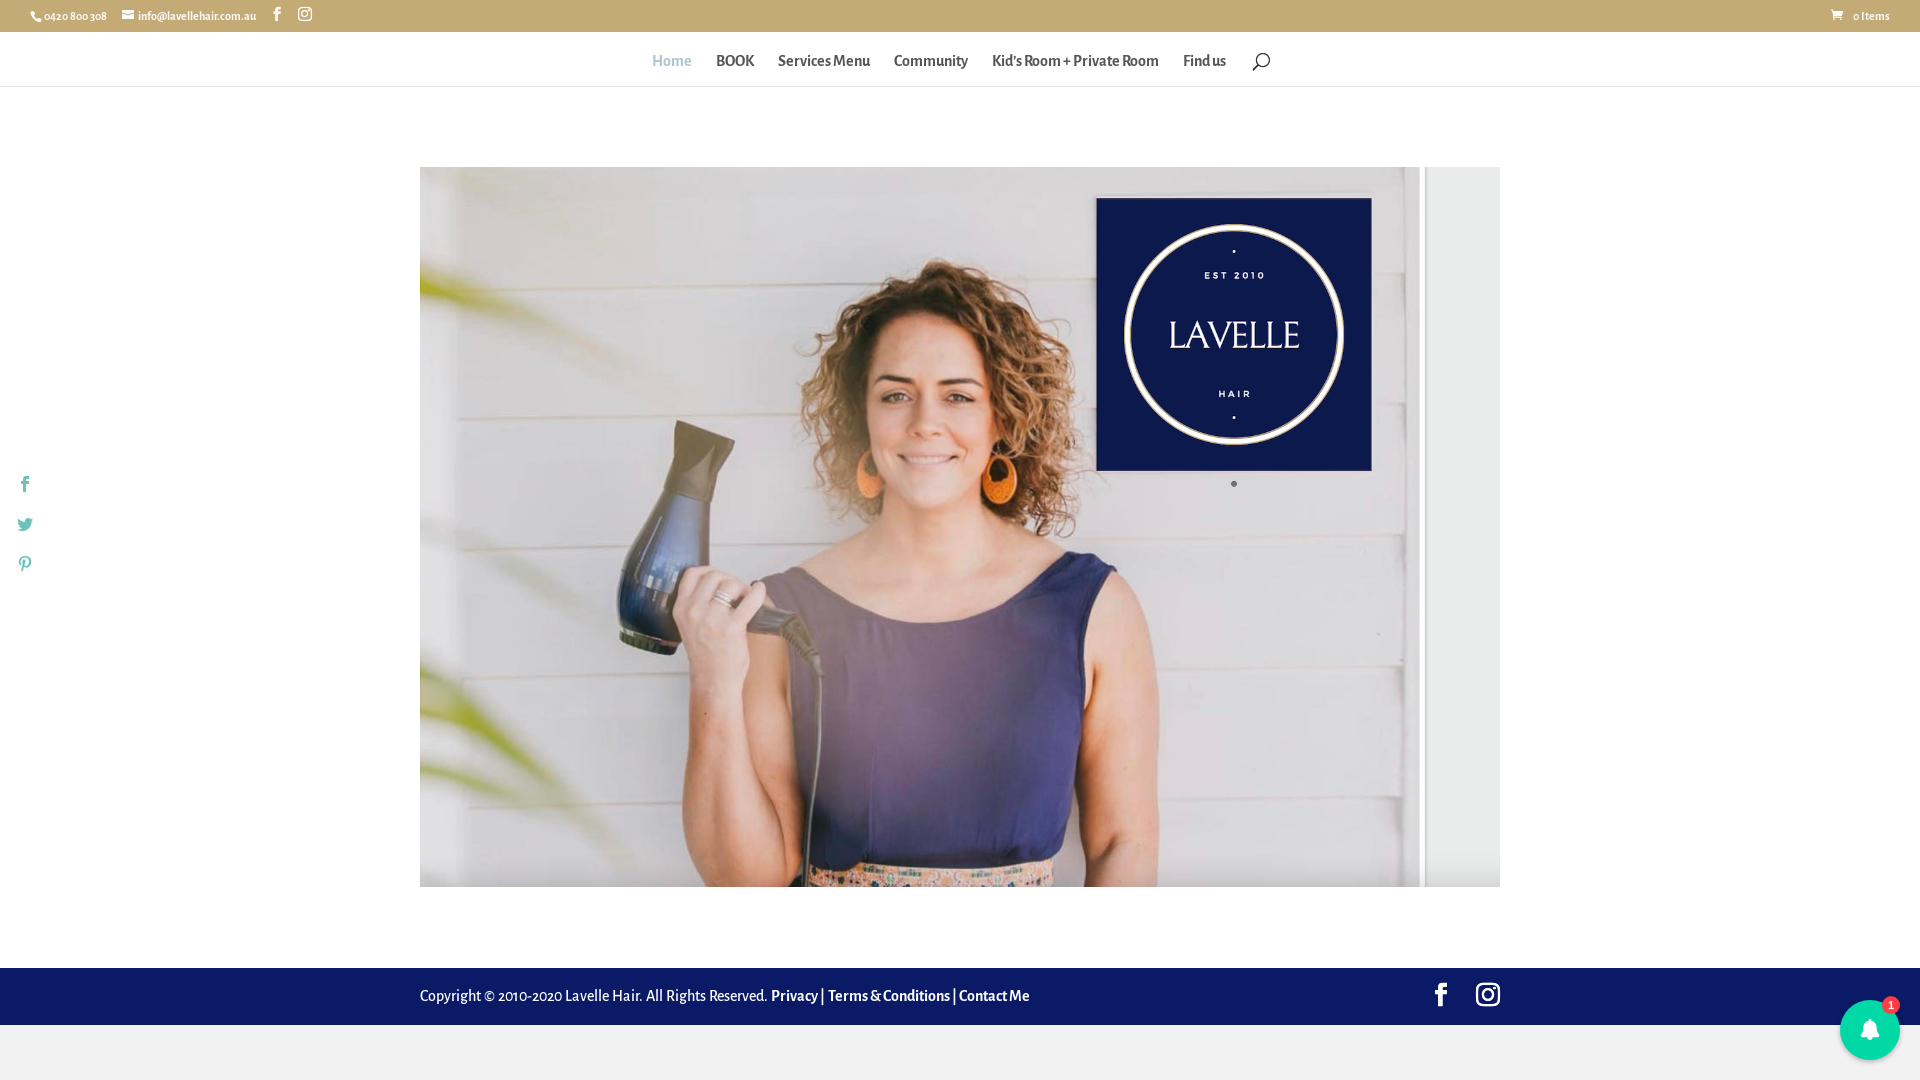 This screenshot has width=1920, height=1080. I want to click on Community, so click(931, 70).